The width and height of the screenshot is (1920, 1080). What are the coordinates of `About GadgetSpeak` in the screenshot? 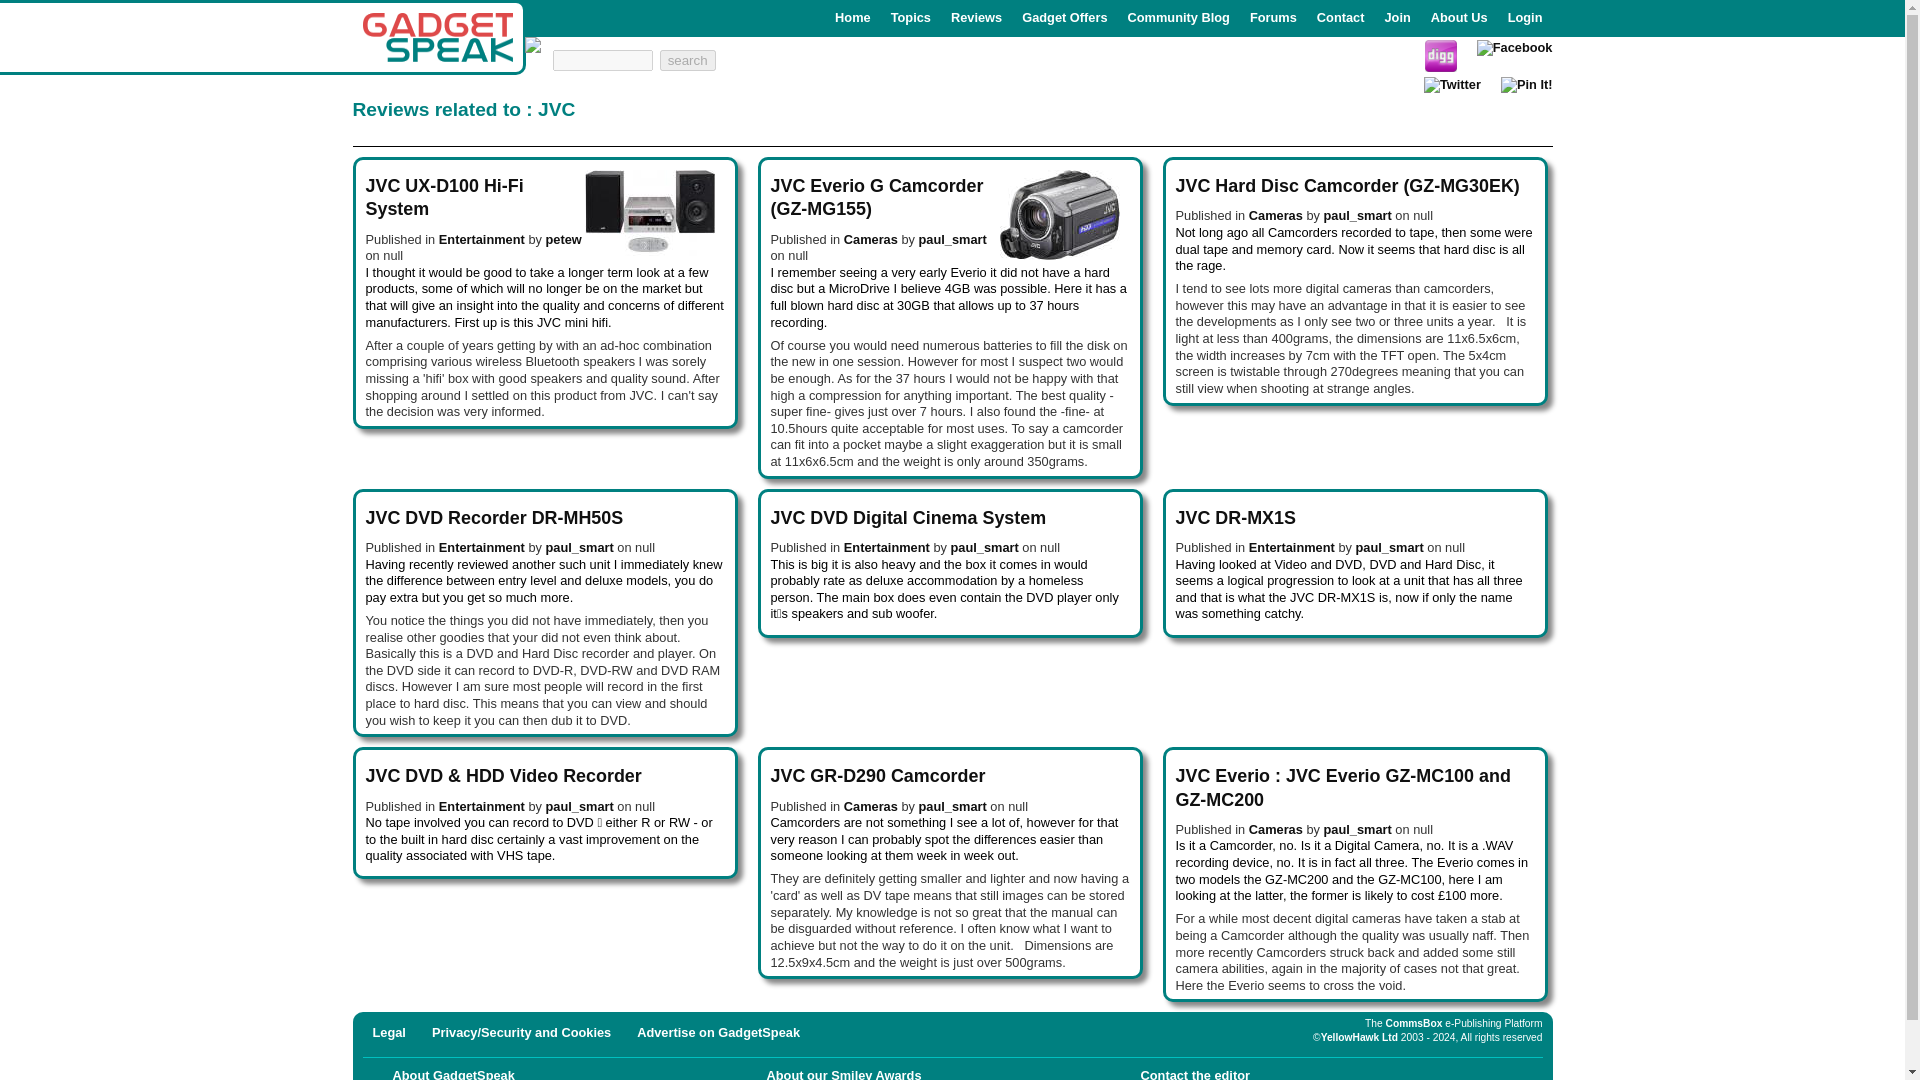 It's located at (452, 1074).